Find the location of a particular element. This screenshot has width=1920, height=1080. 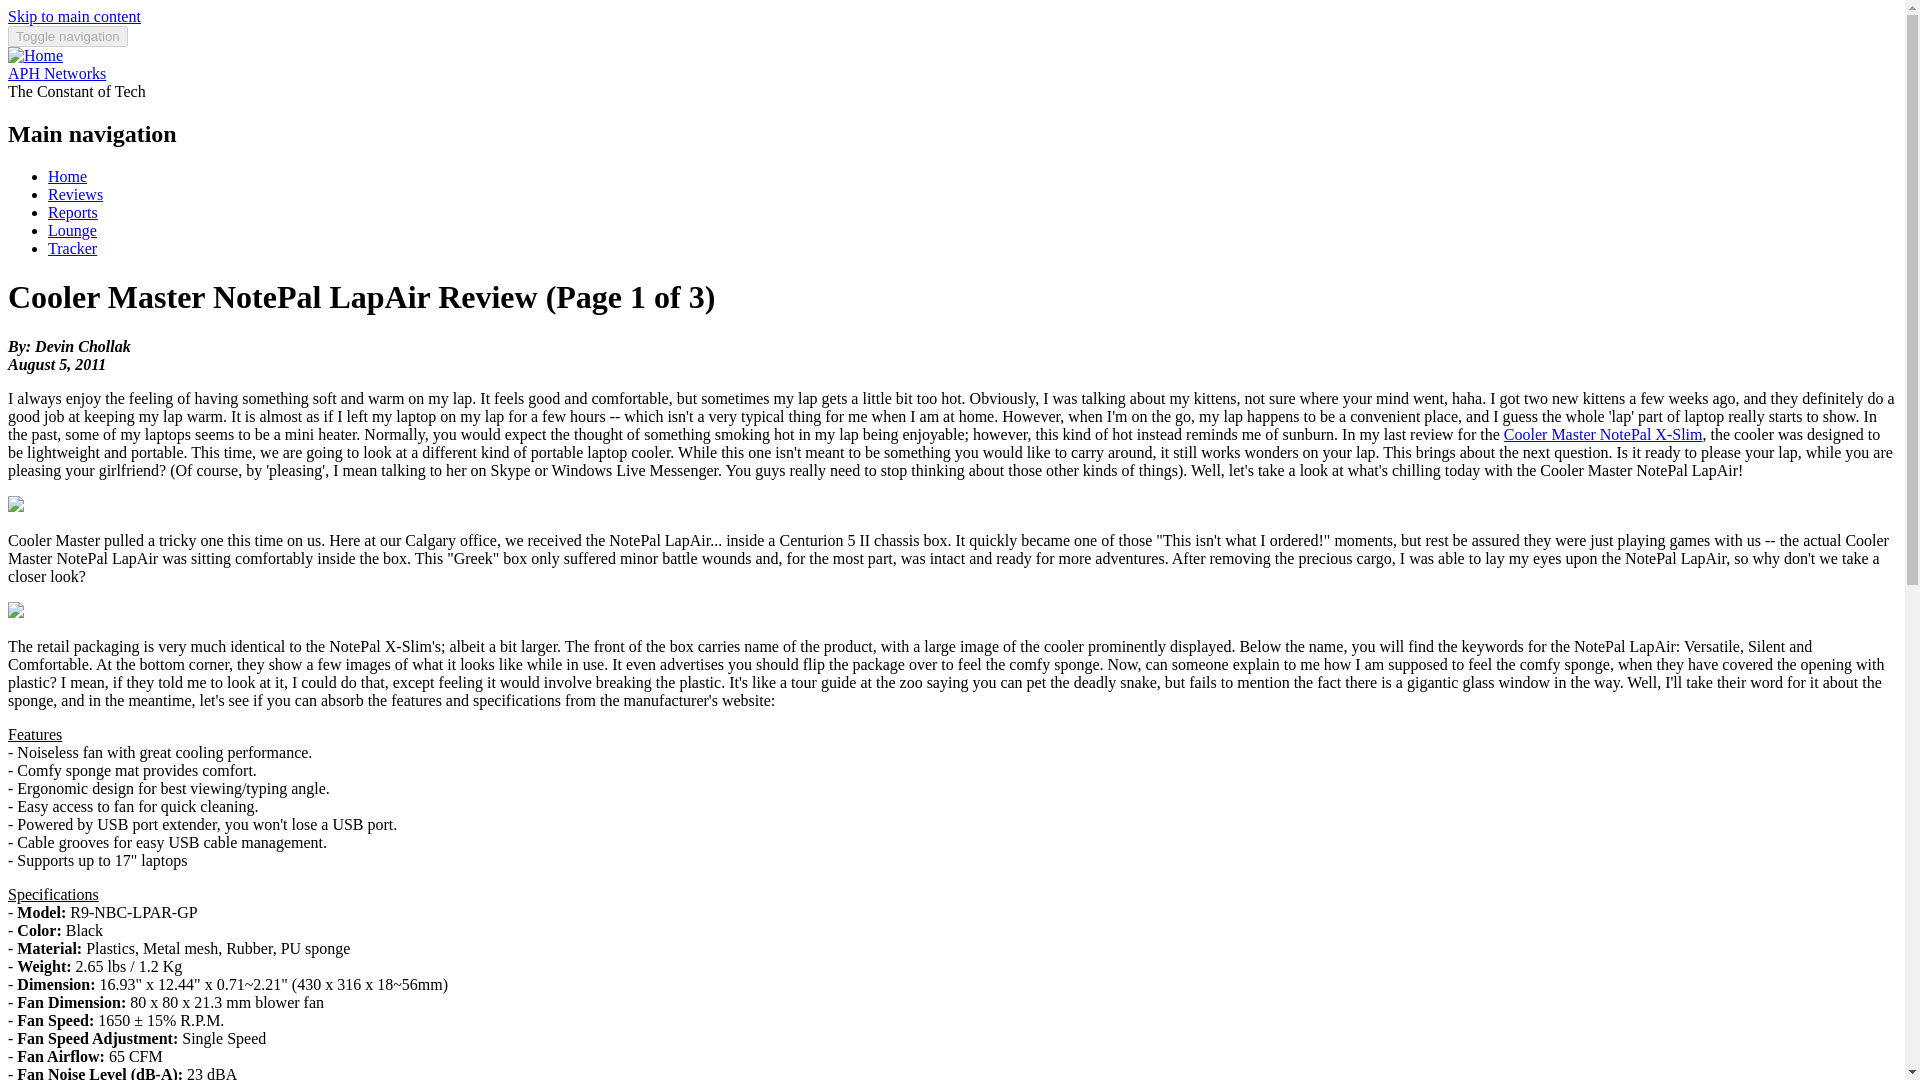

Cooler Master NotePal X-Slim is located at coordinates (1603, 434).